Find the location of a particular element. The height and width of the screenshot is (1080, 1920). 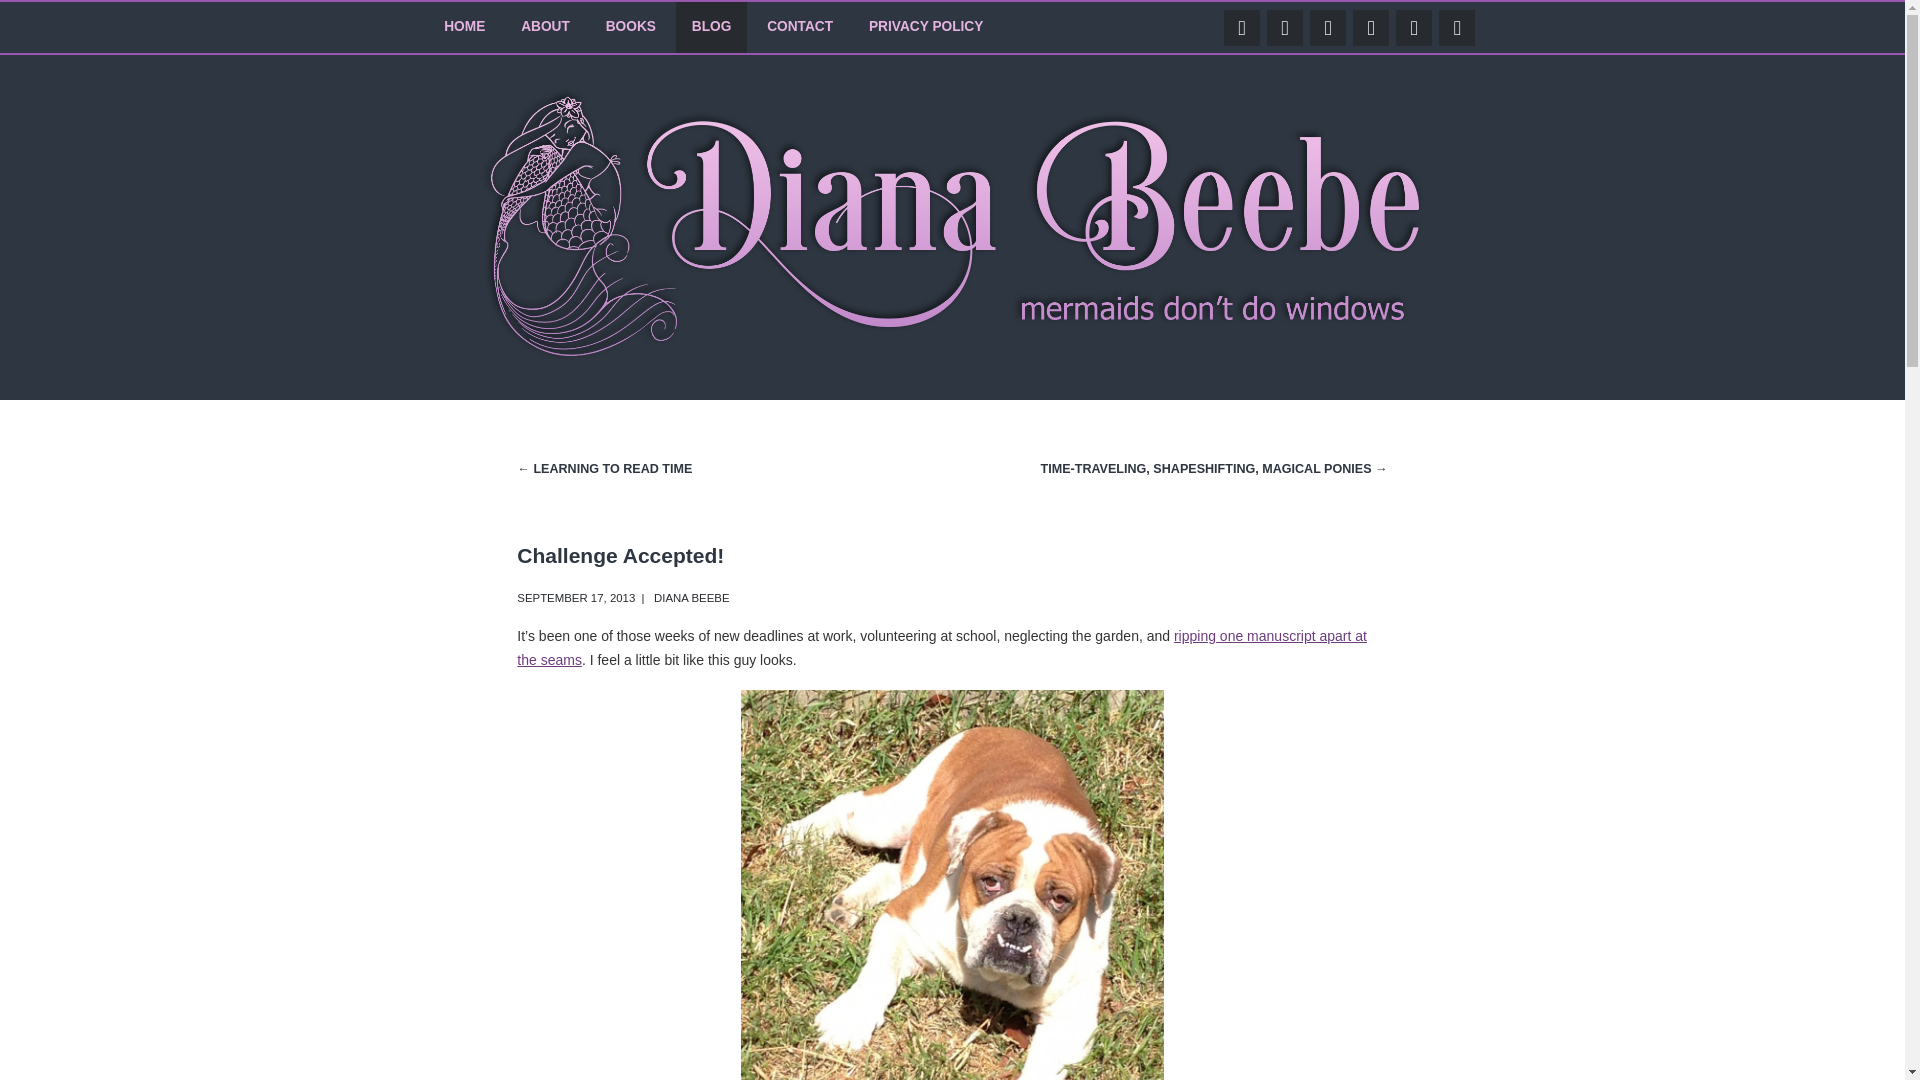

ripping one manuscript apart at the seams is located at coordinates (942, 648).